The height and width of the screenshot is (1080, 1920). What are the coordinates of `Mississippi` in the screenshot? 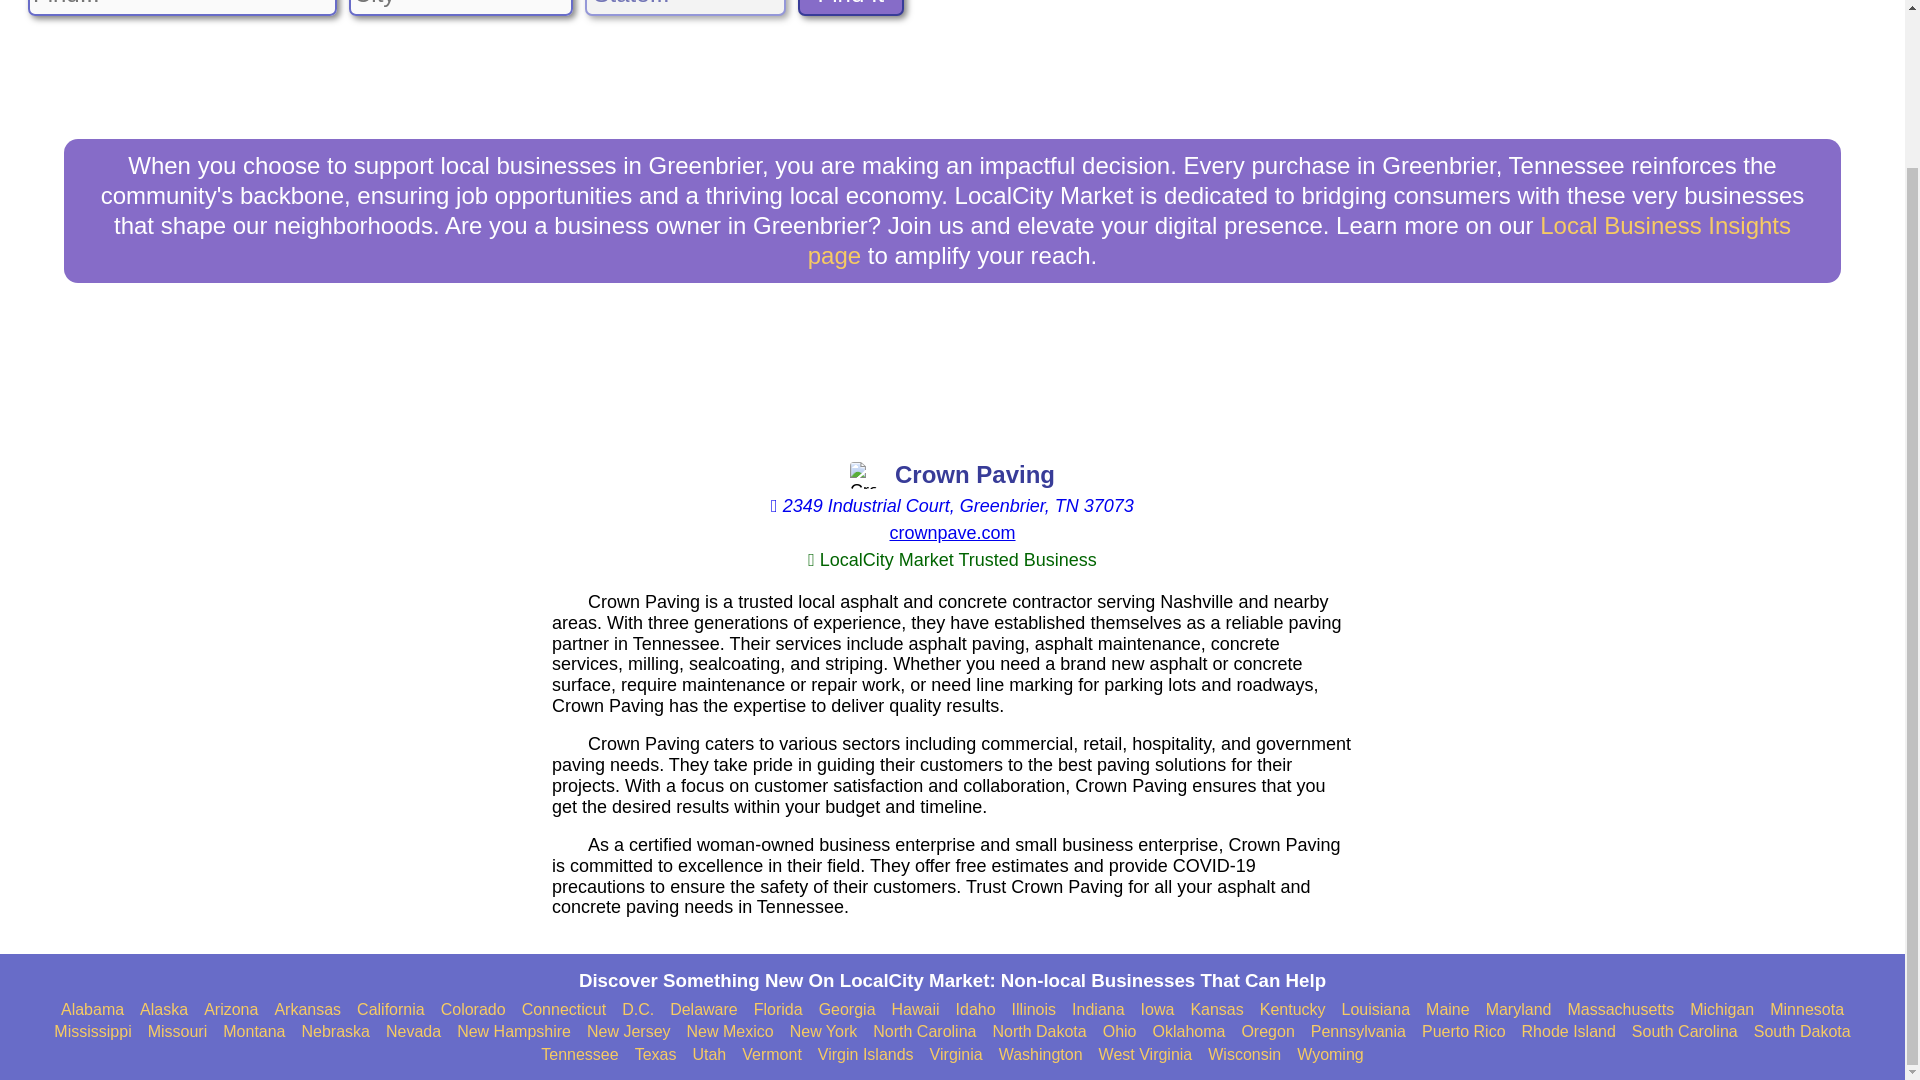 It's located at (92, 1032).